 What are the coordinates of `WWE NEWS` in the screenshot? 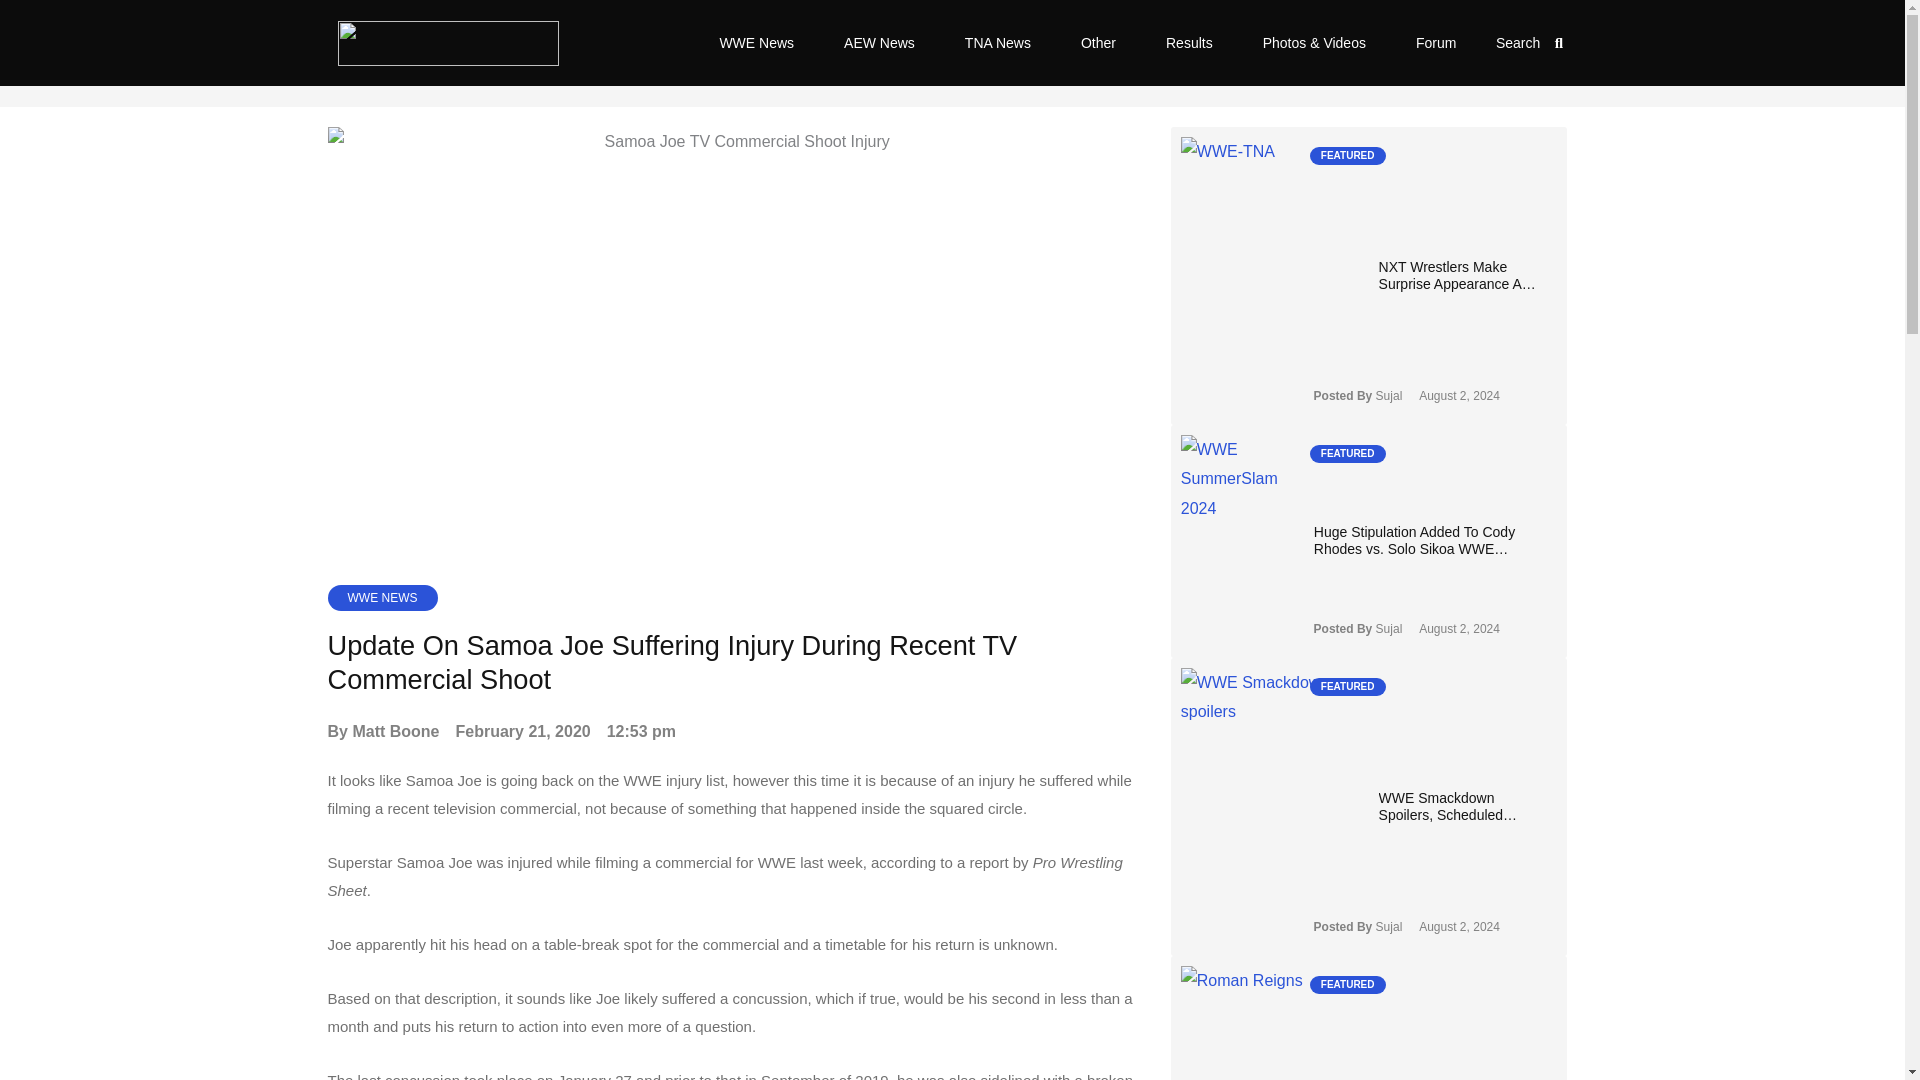 It's located at (382, 598).